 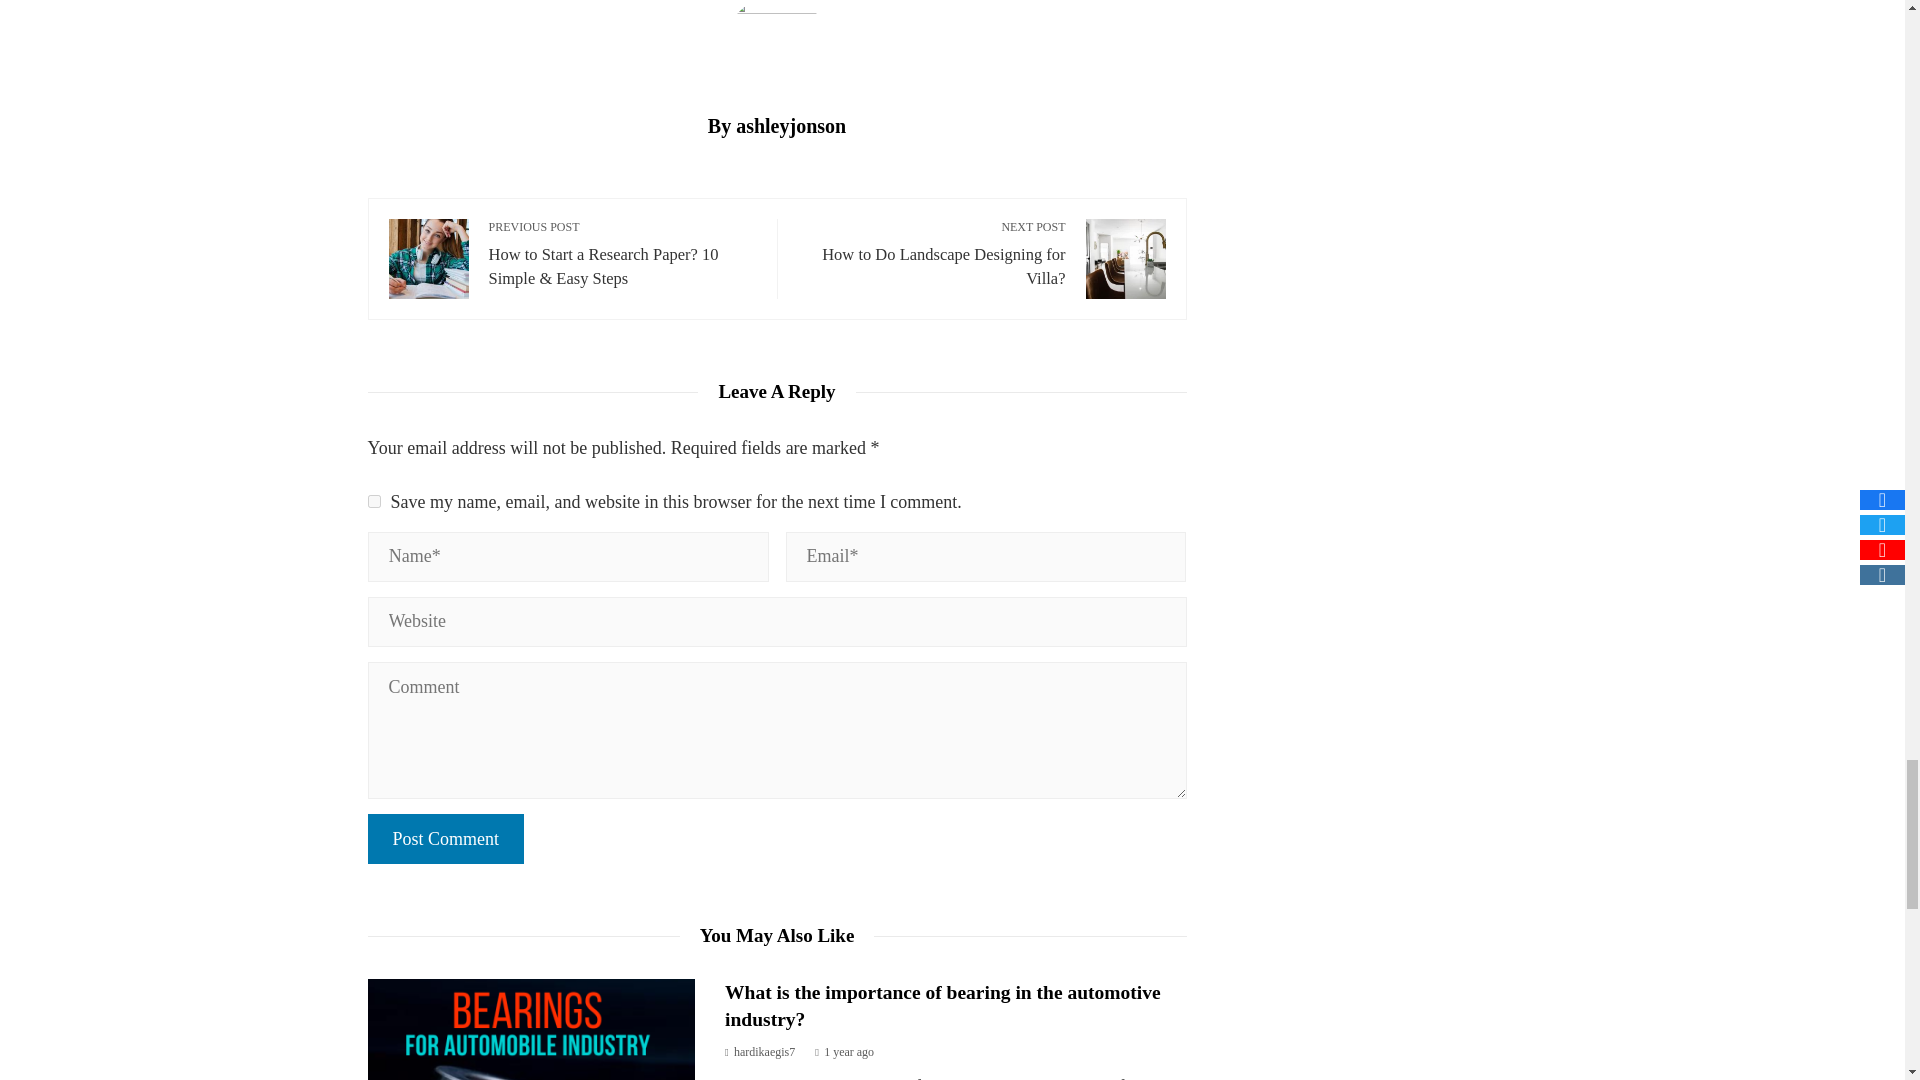 I want to click on Post Comment, so click(x=446, y=839).